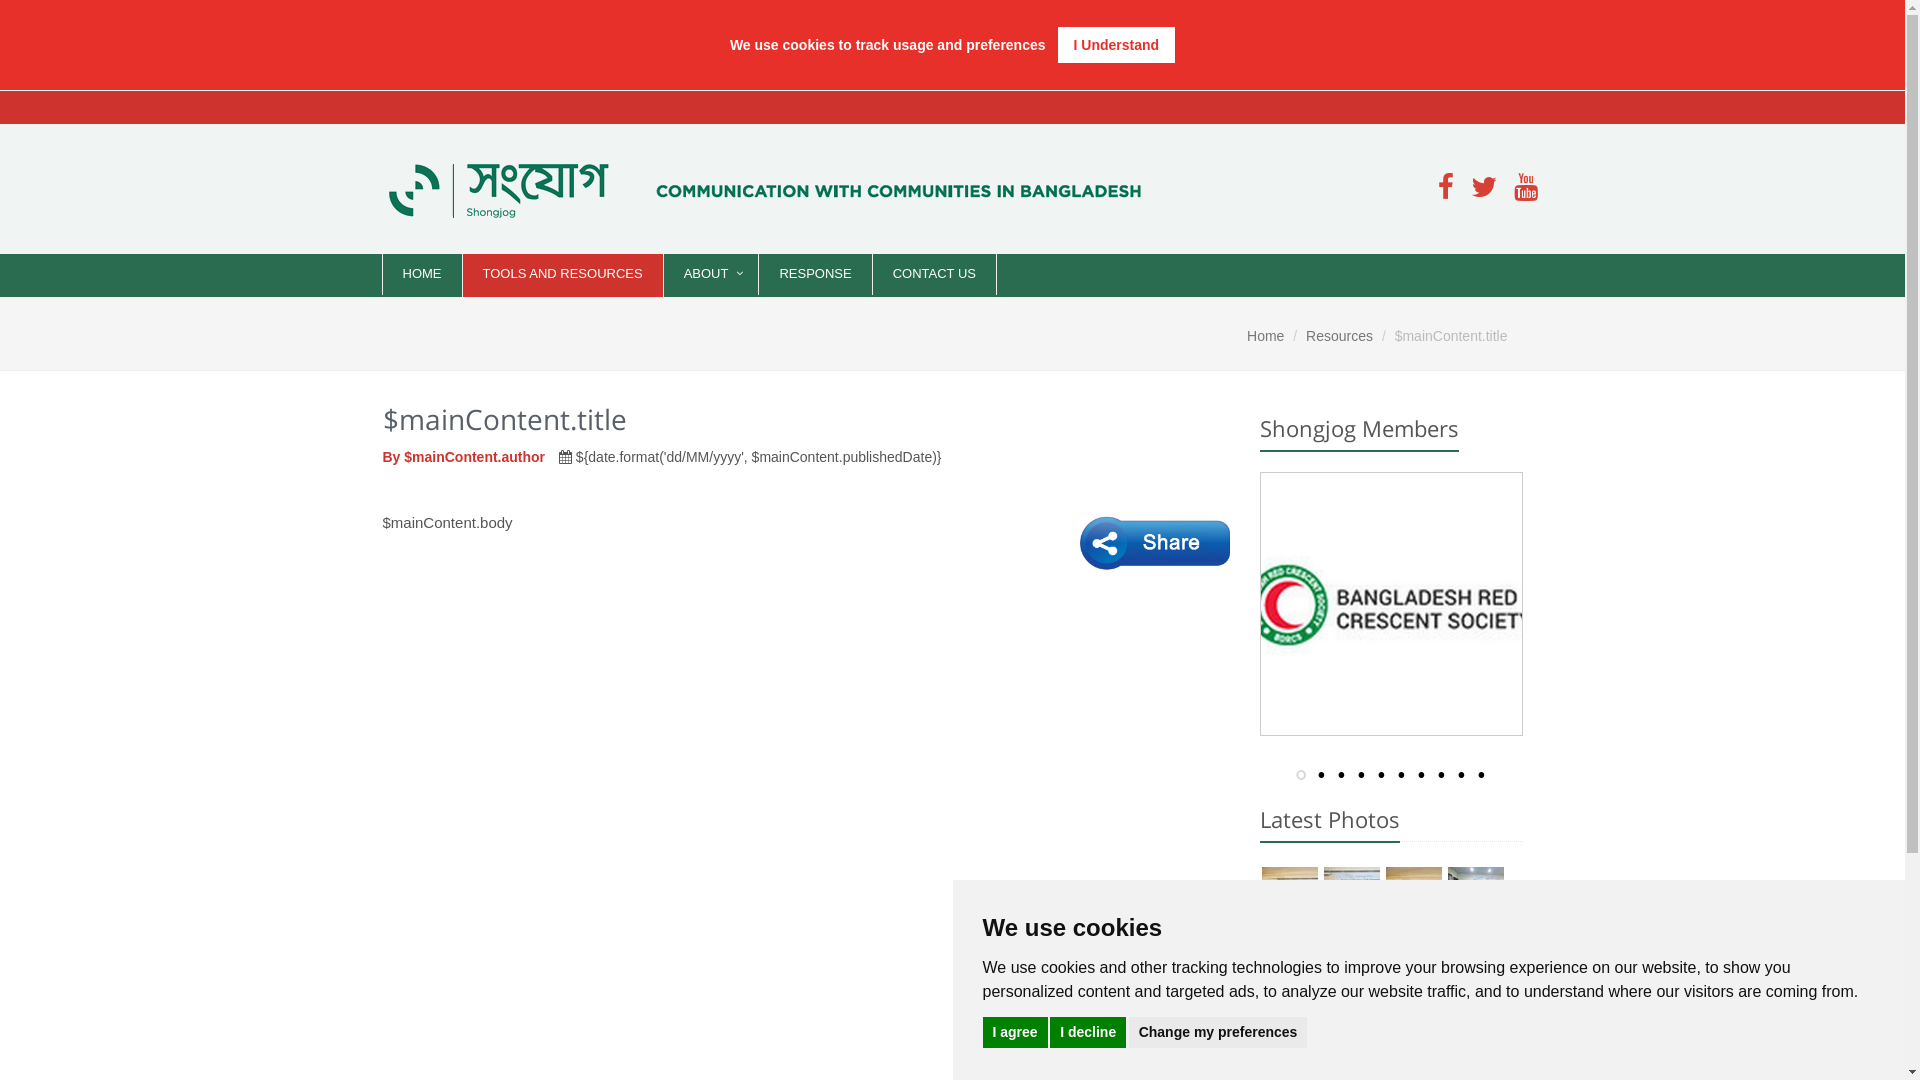  Describe the element at coordinates (562, 274) in the screenshot. I see `TOOLS AND RESOURCES` at that location.